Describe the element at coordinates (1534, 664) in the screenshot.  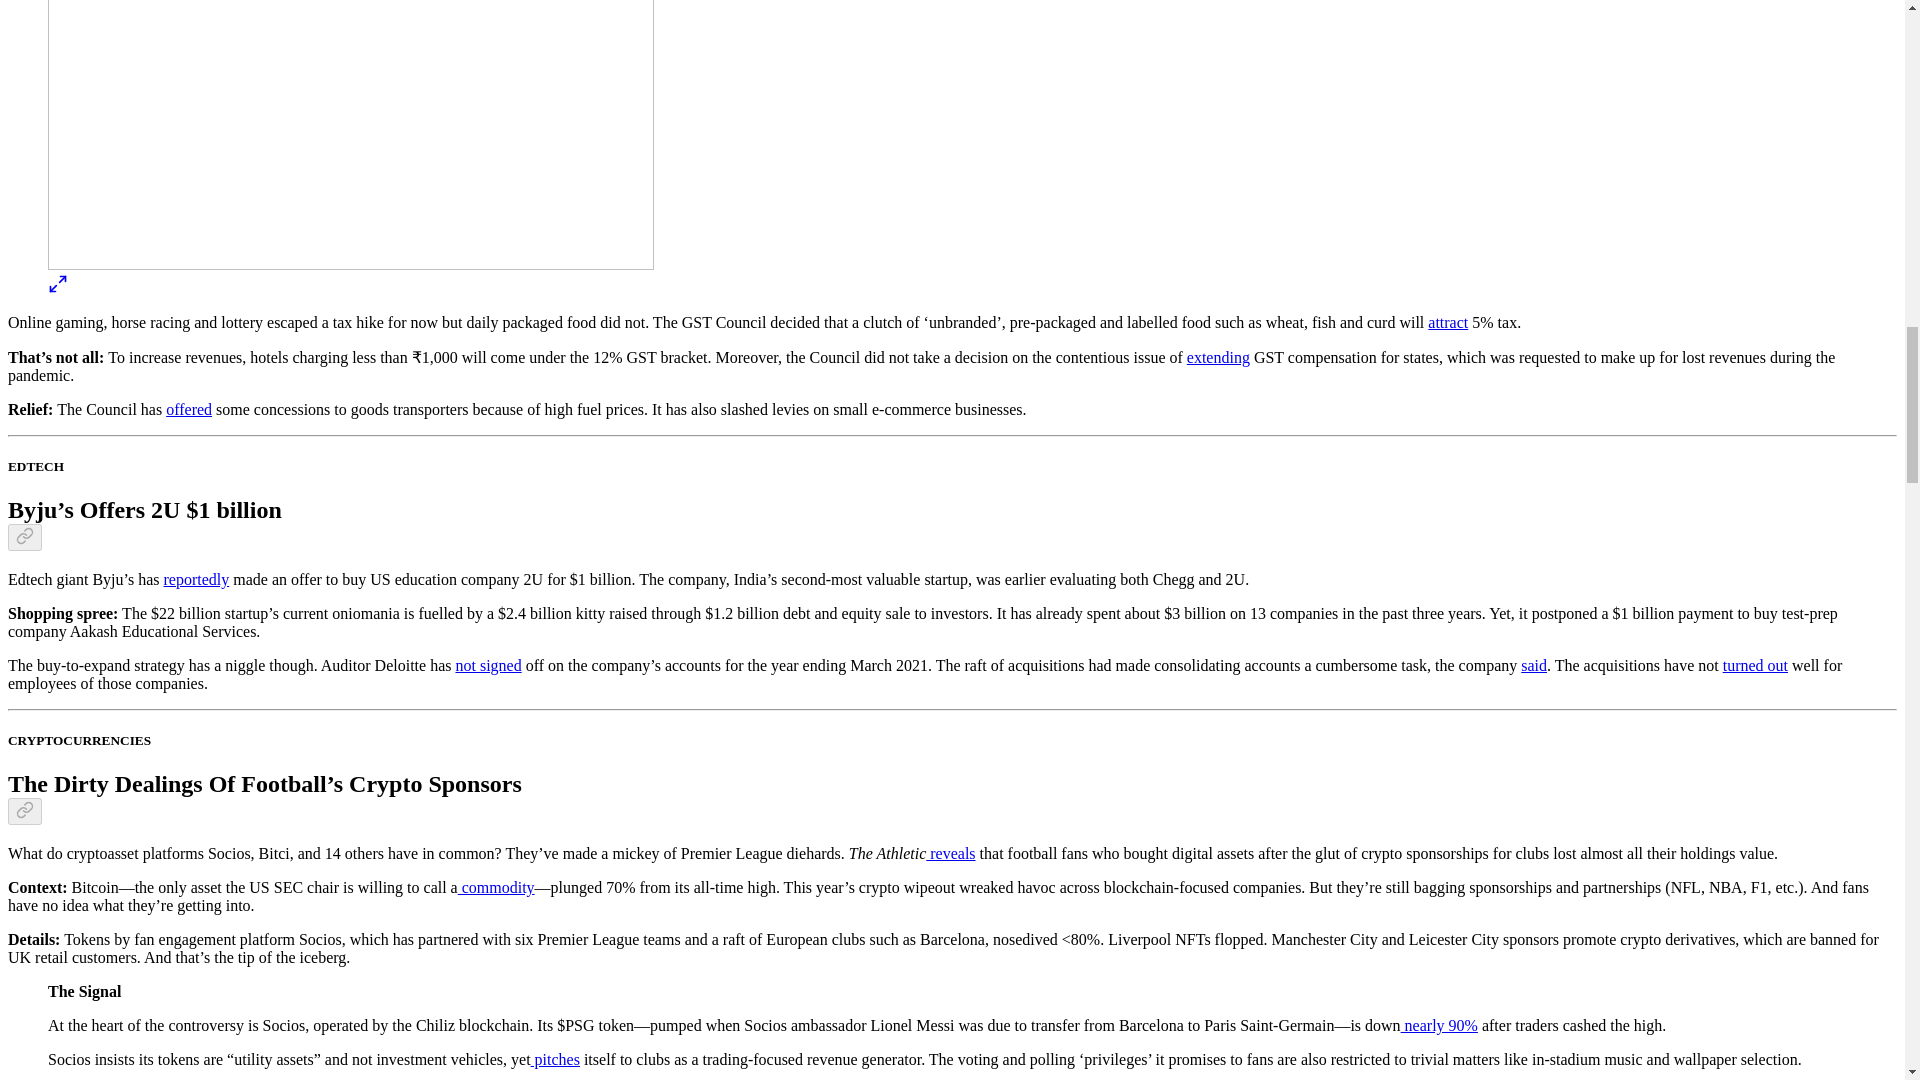
I see `said` at that location.